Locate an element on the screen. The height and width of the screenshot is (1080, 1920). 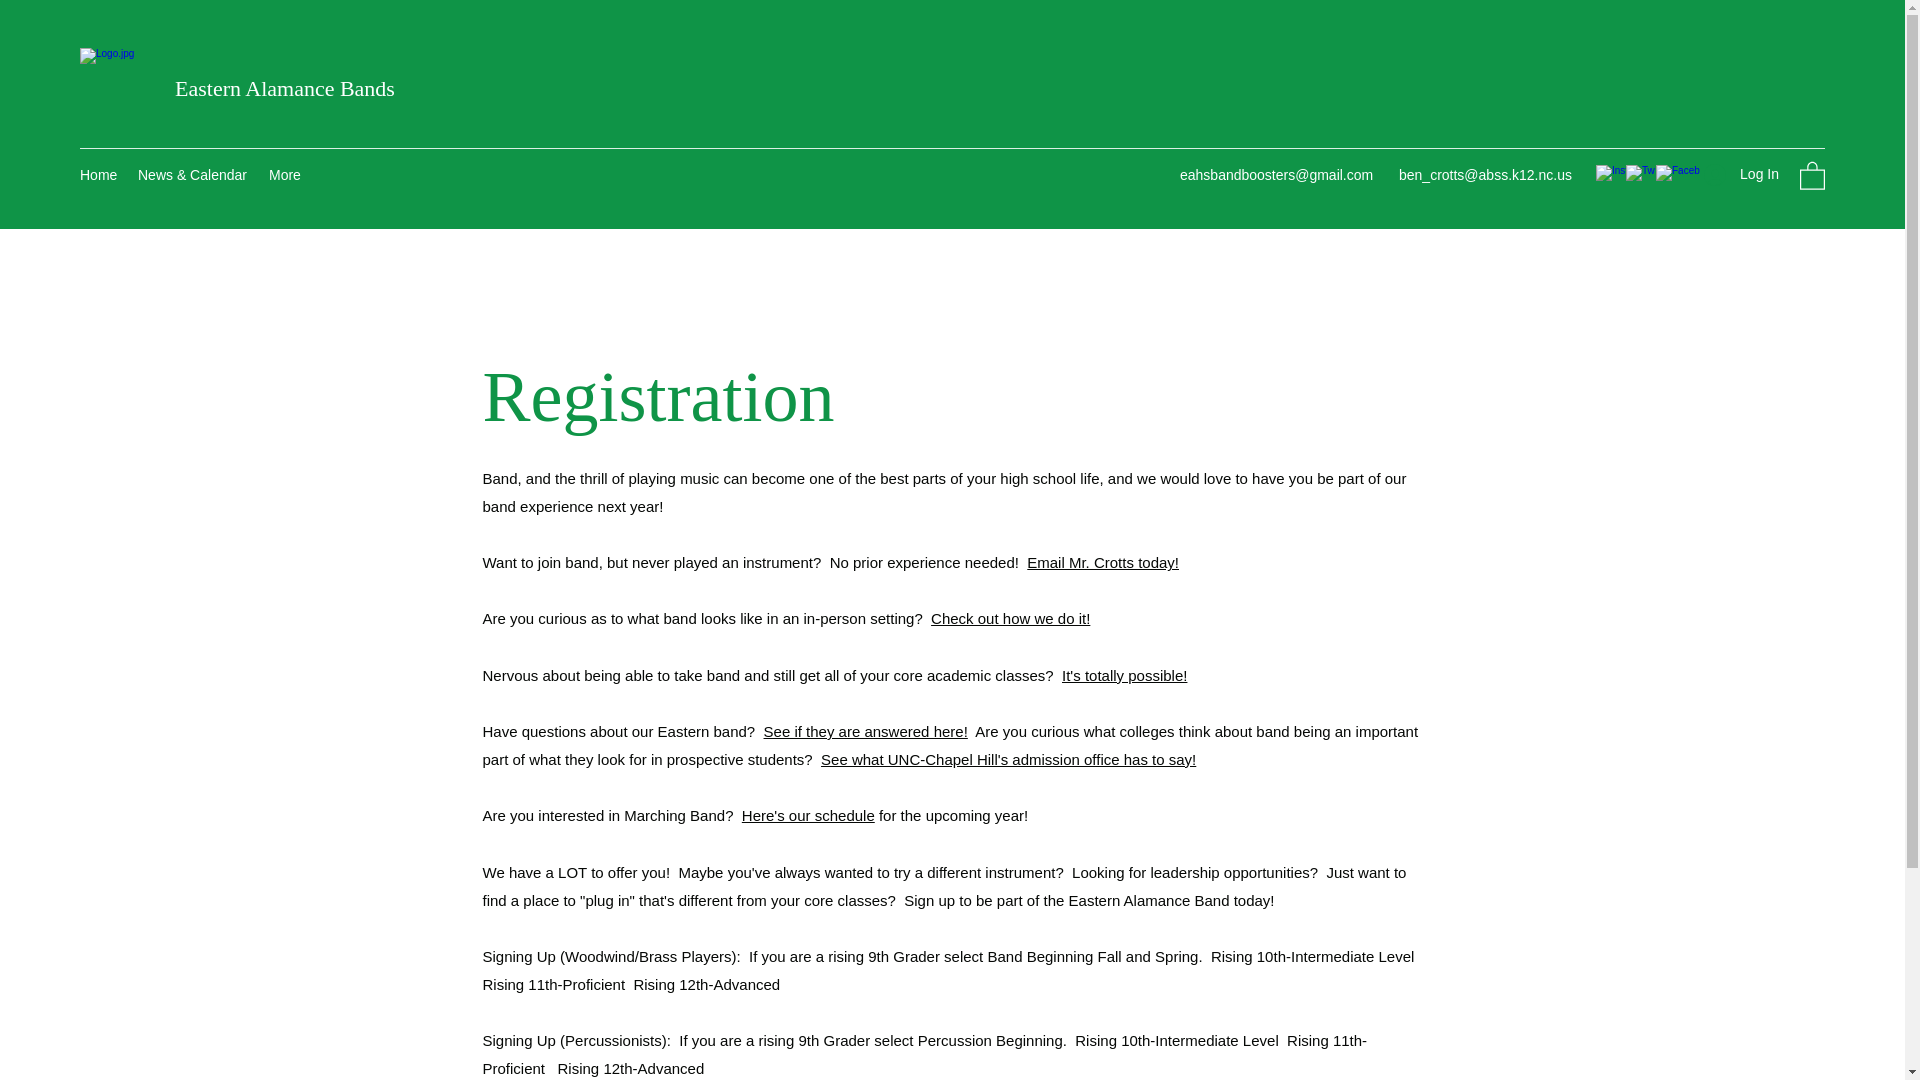
See what UNC-Chapel Hill's admission office has to say! is located at coordinates (1008, 758).